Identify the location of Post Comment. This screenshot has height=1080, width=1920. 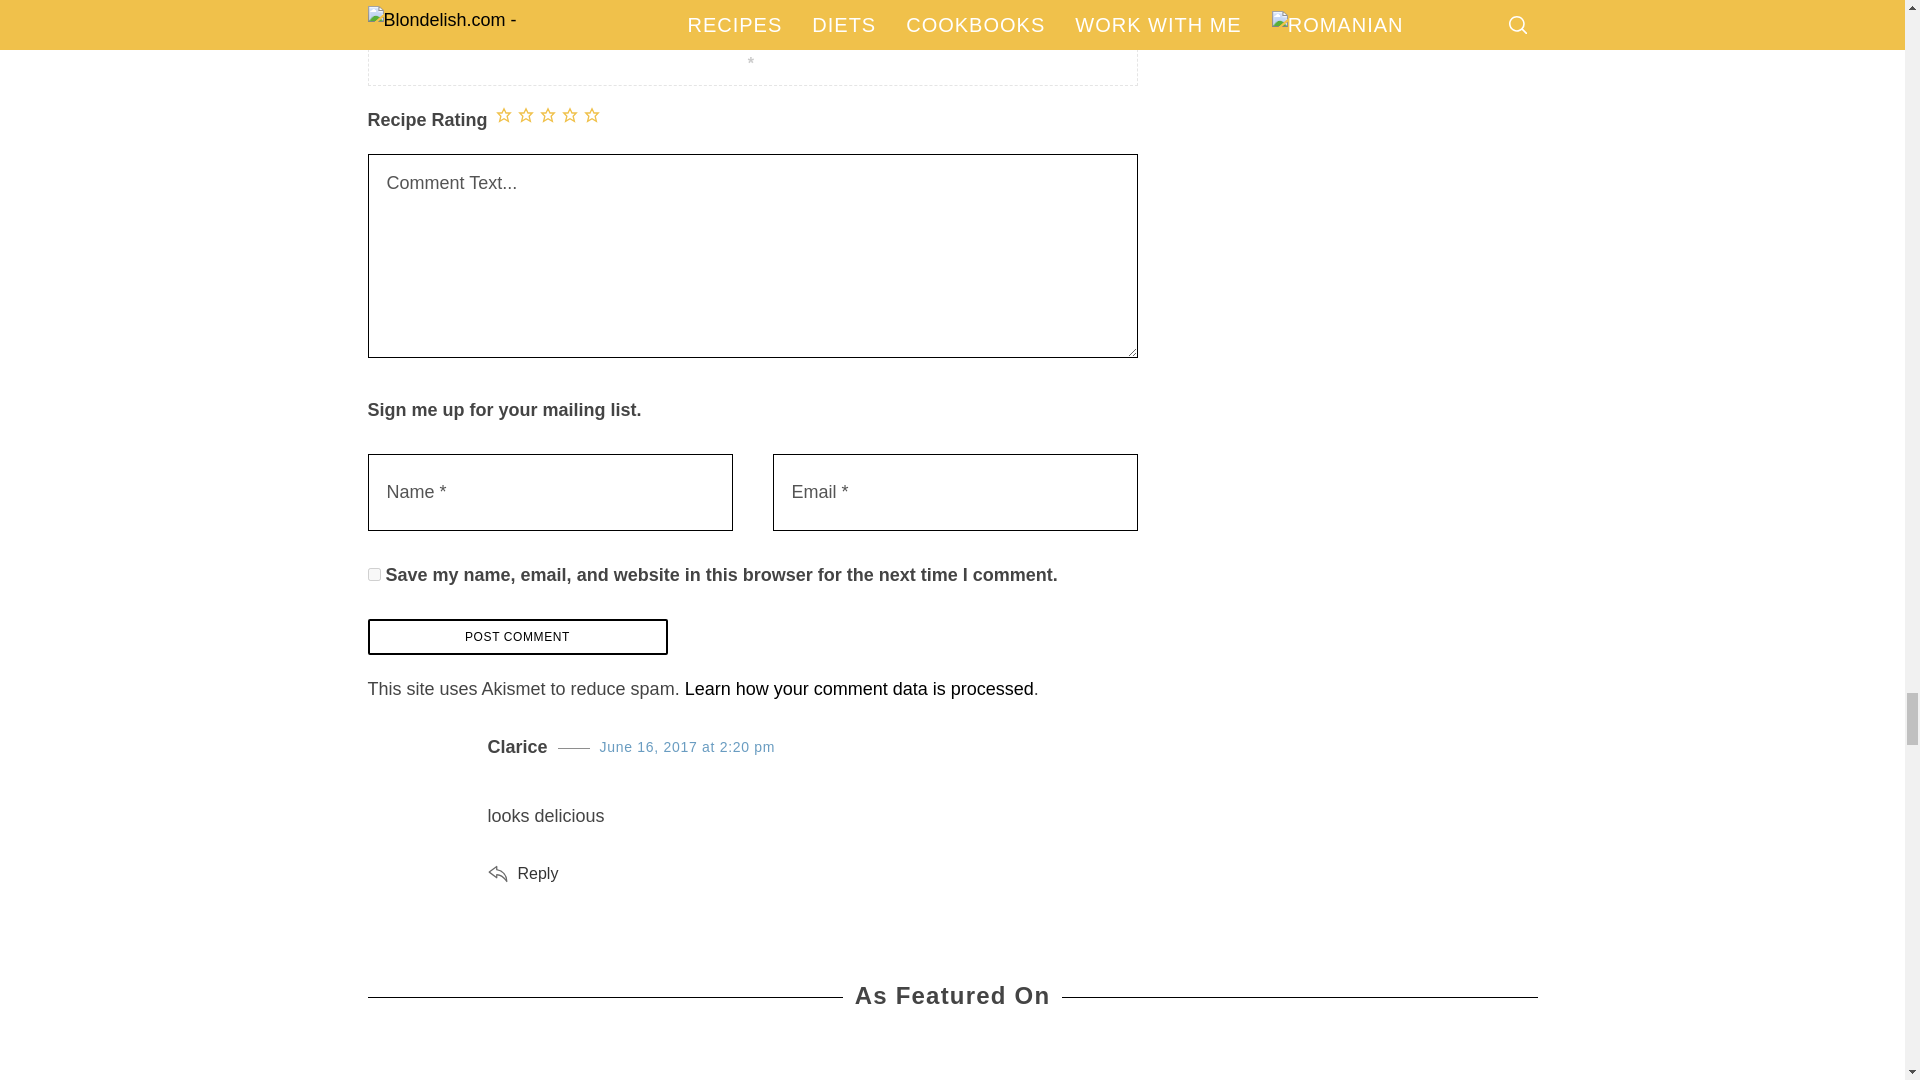
(518, 636).